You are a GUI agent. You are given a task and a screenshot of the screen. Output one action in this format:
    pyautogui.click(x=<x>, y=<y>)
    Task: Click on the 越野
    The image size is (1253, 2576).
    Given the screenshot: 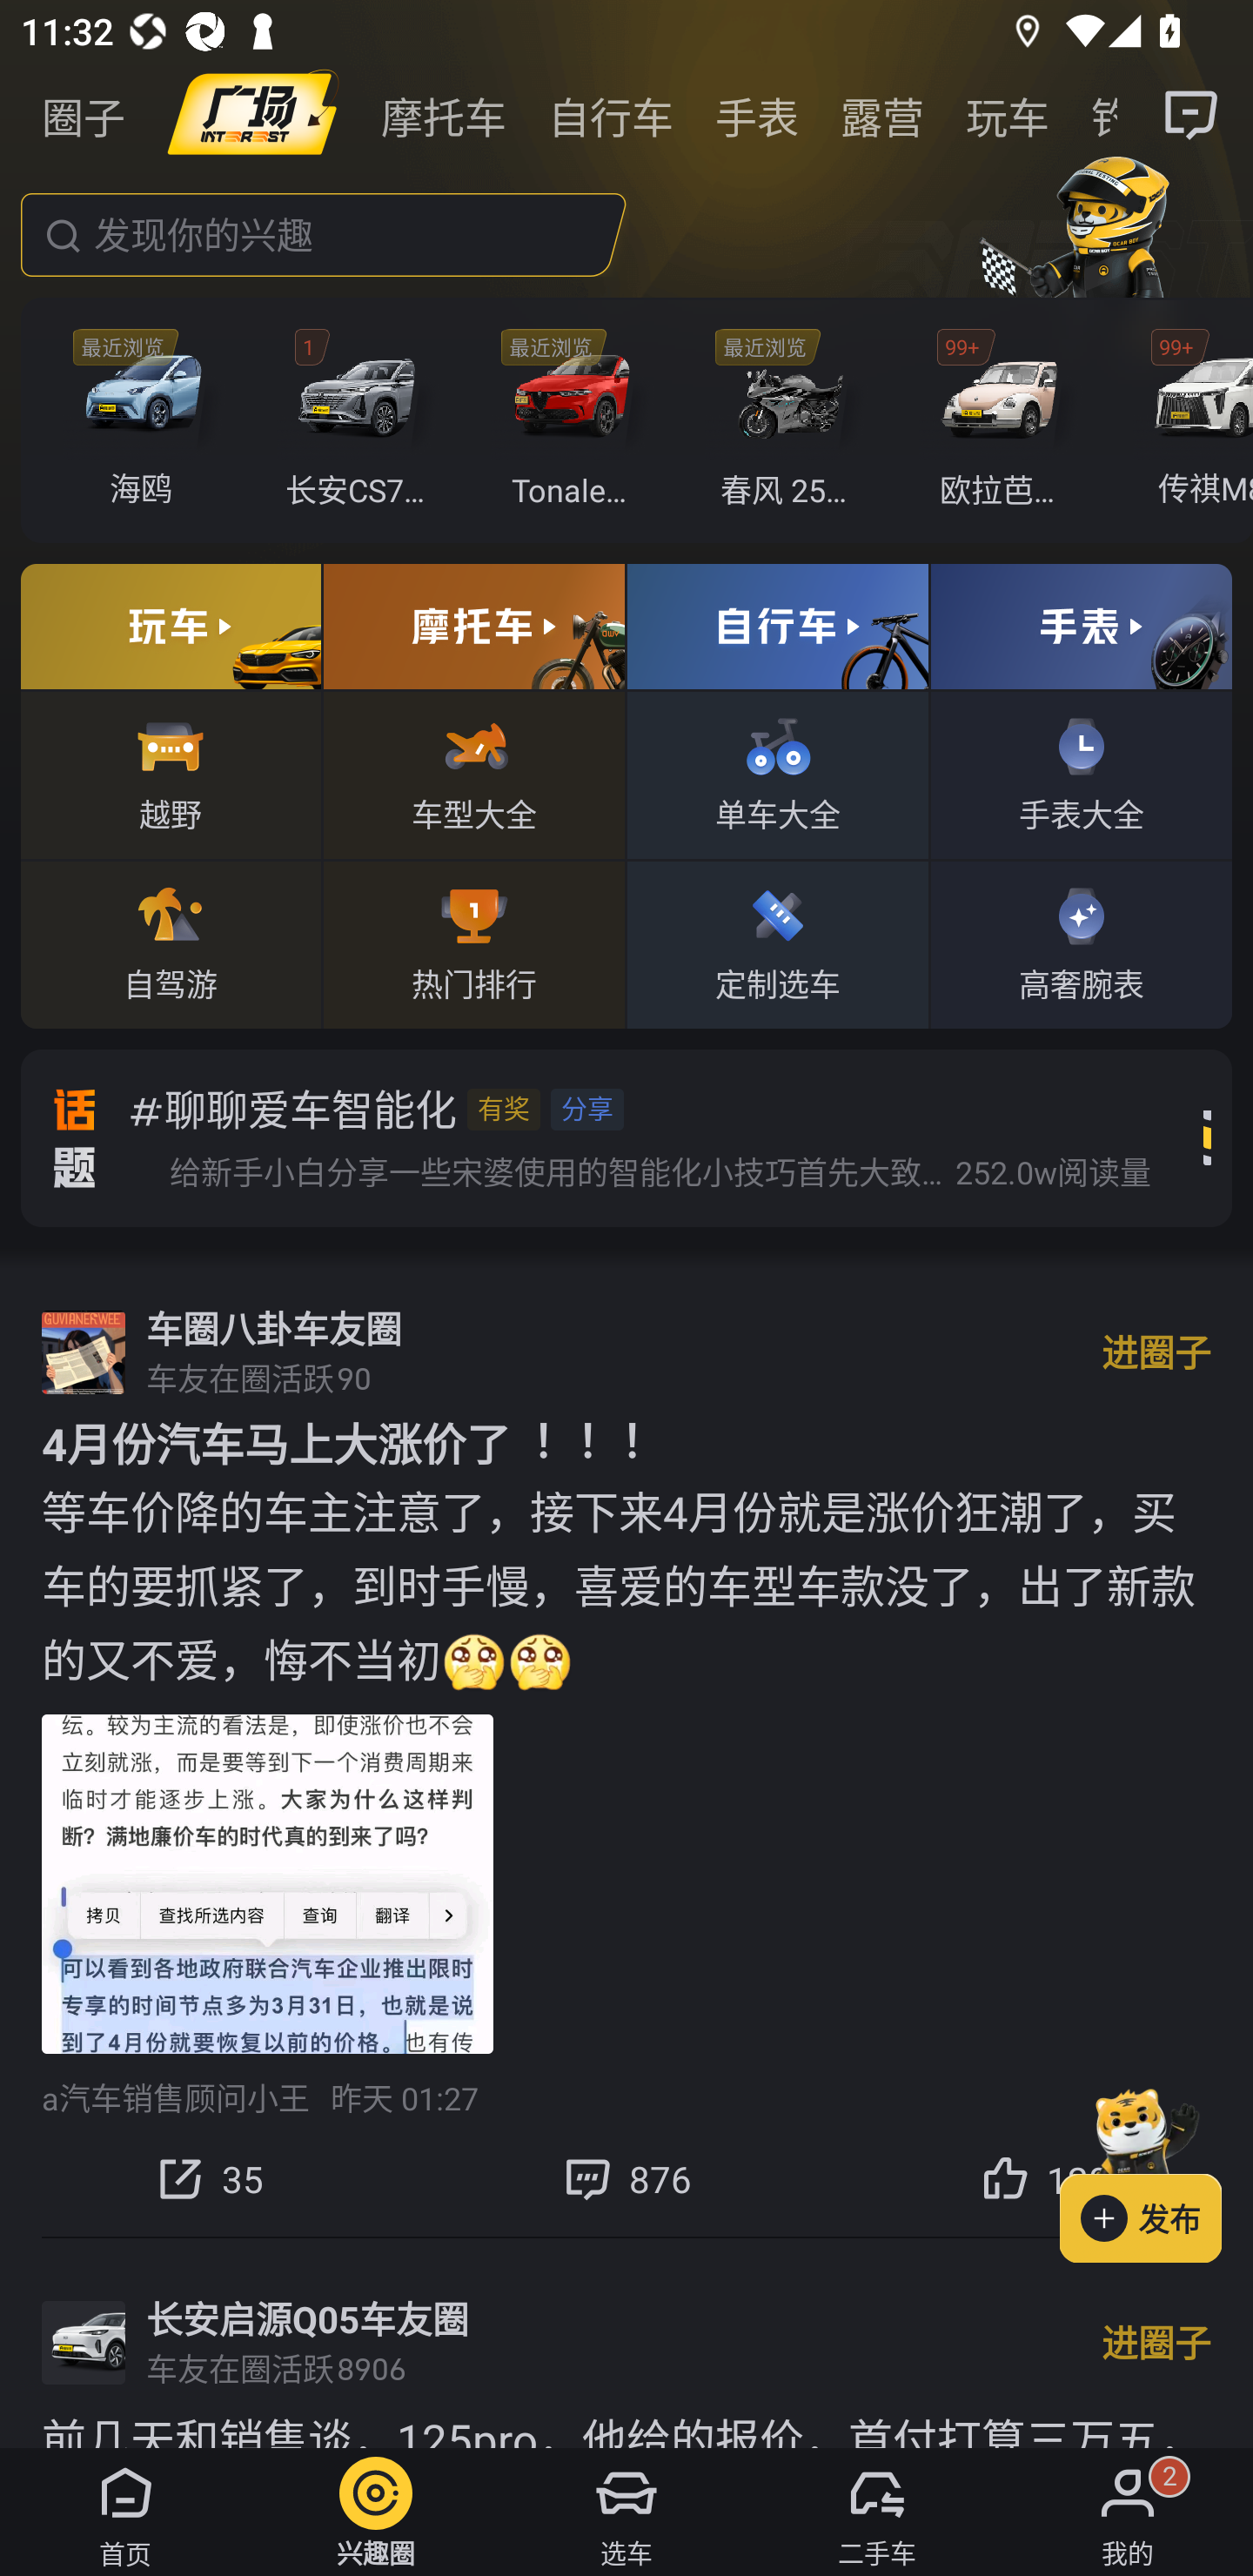 What is the action you would take?
    pyautogui.click(x=171, y=775)
    